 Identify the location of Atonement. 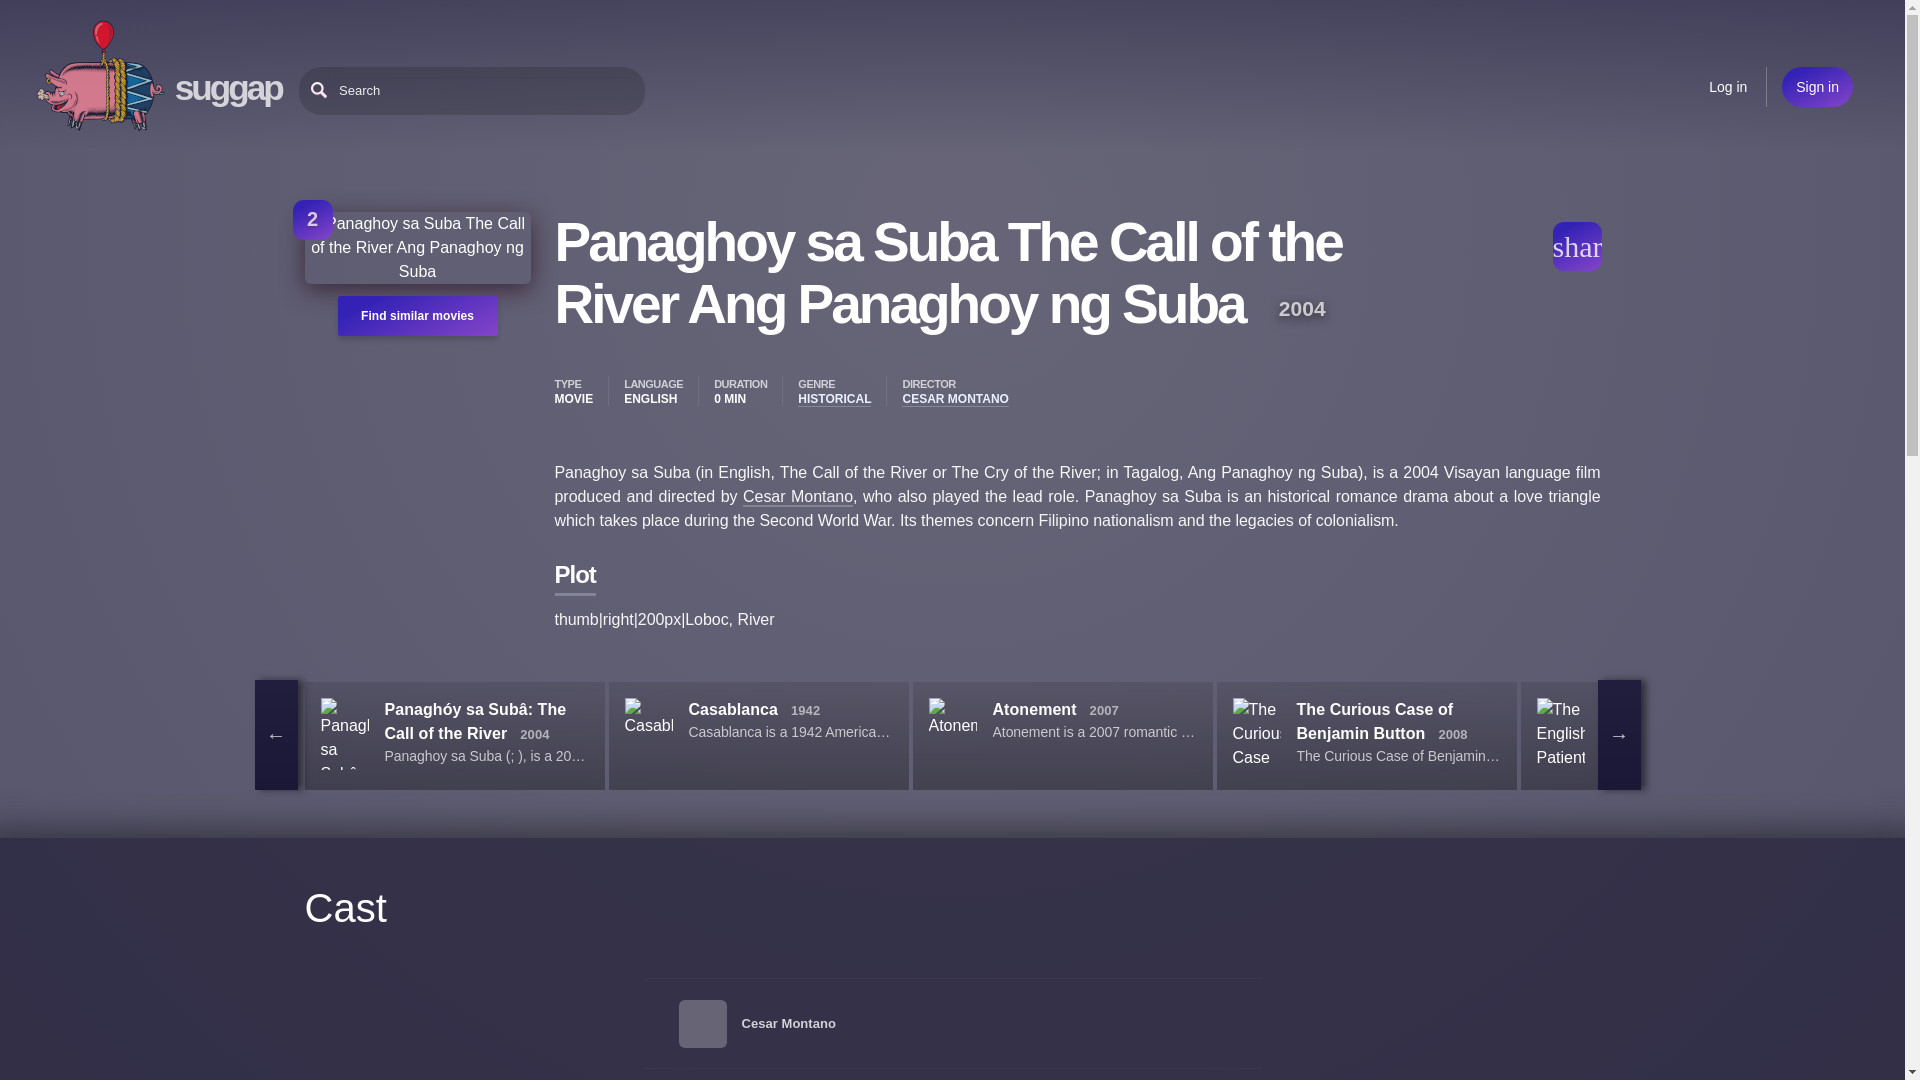
(1034, 709).